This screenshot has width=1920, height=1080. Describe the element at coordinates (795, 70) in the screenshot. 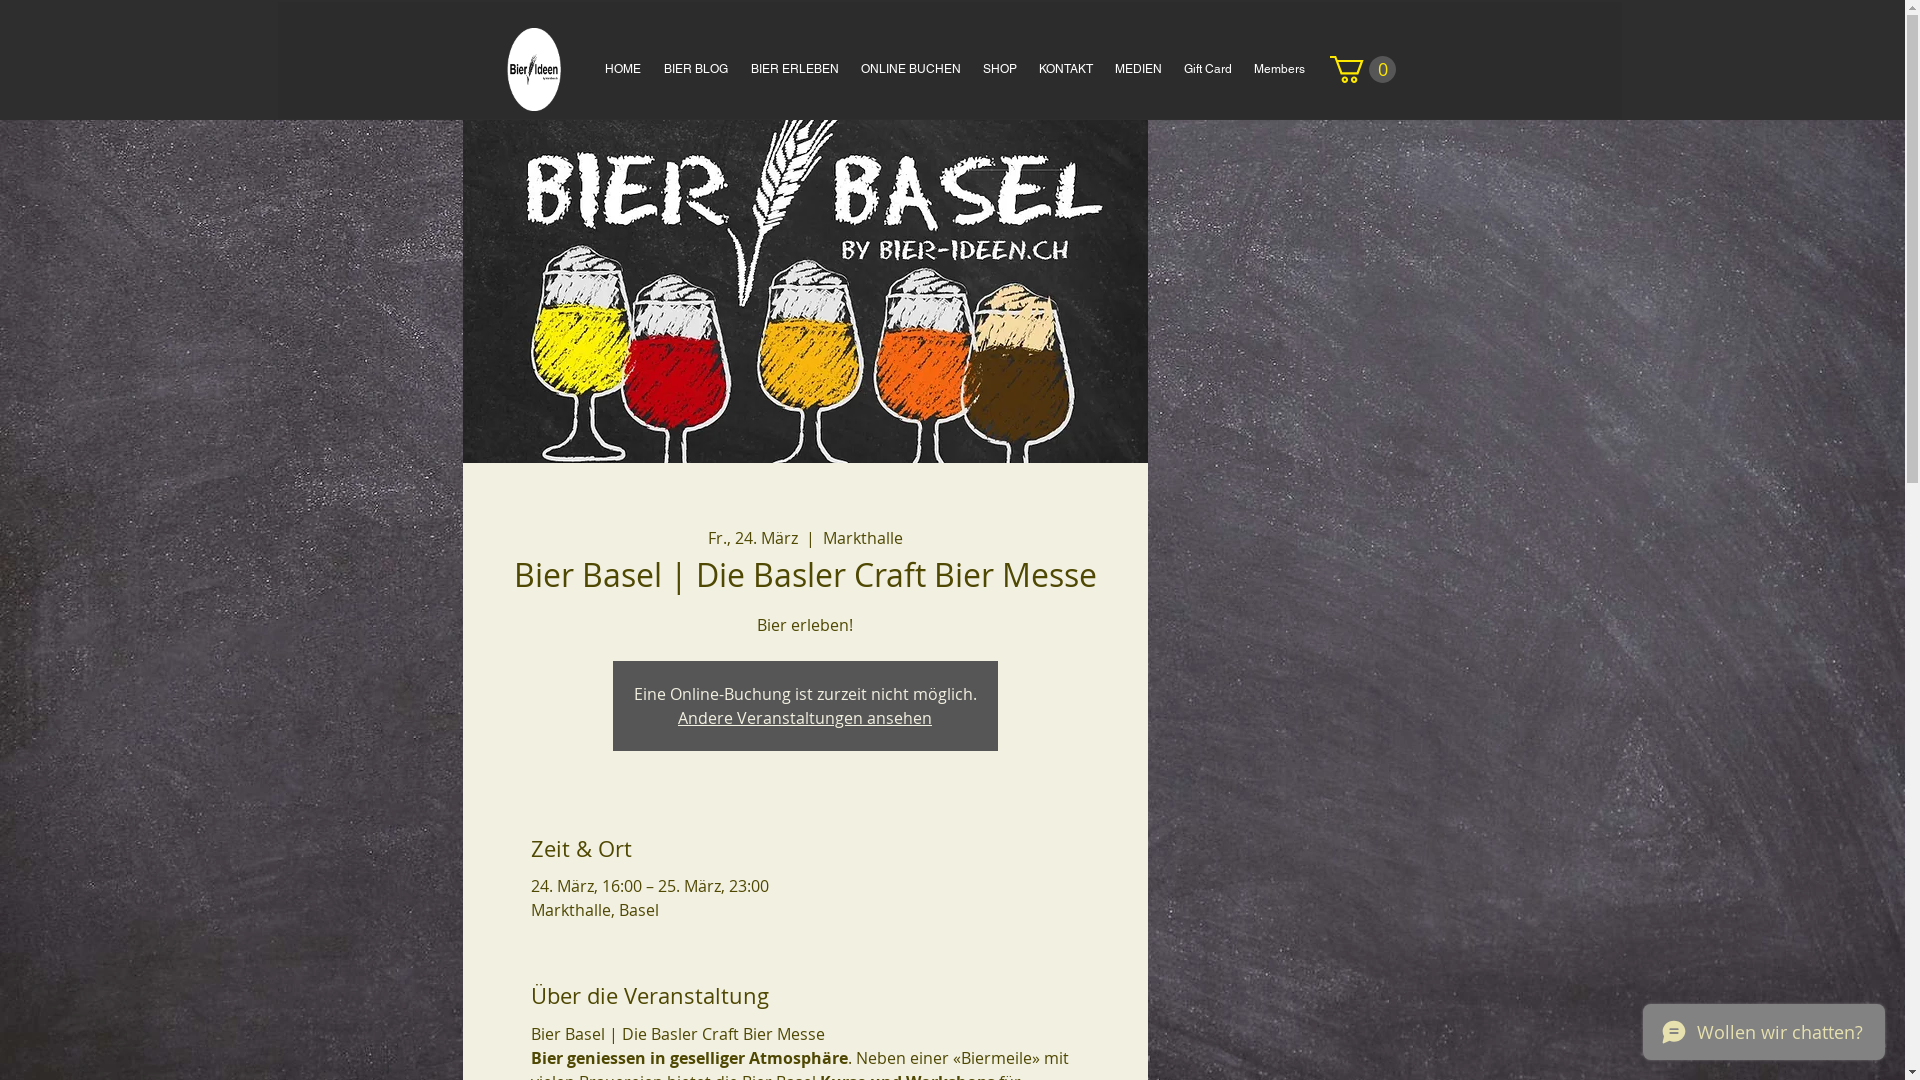

I see `BIER ERLEBEN` at that location.